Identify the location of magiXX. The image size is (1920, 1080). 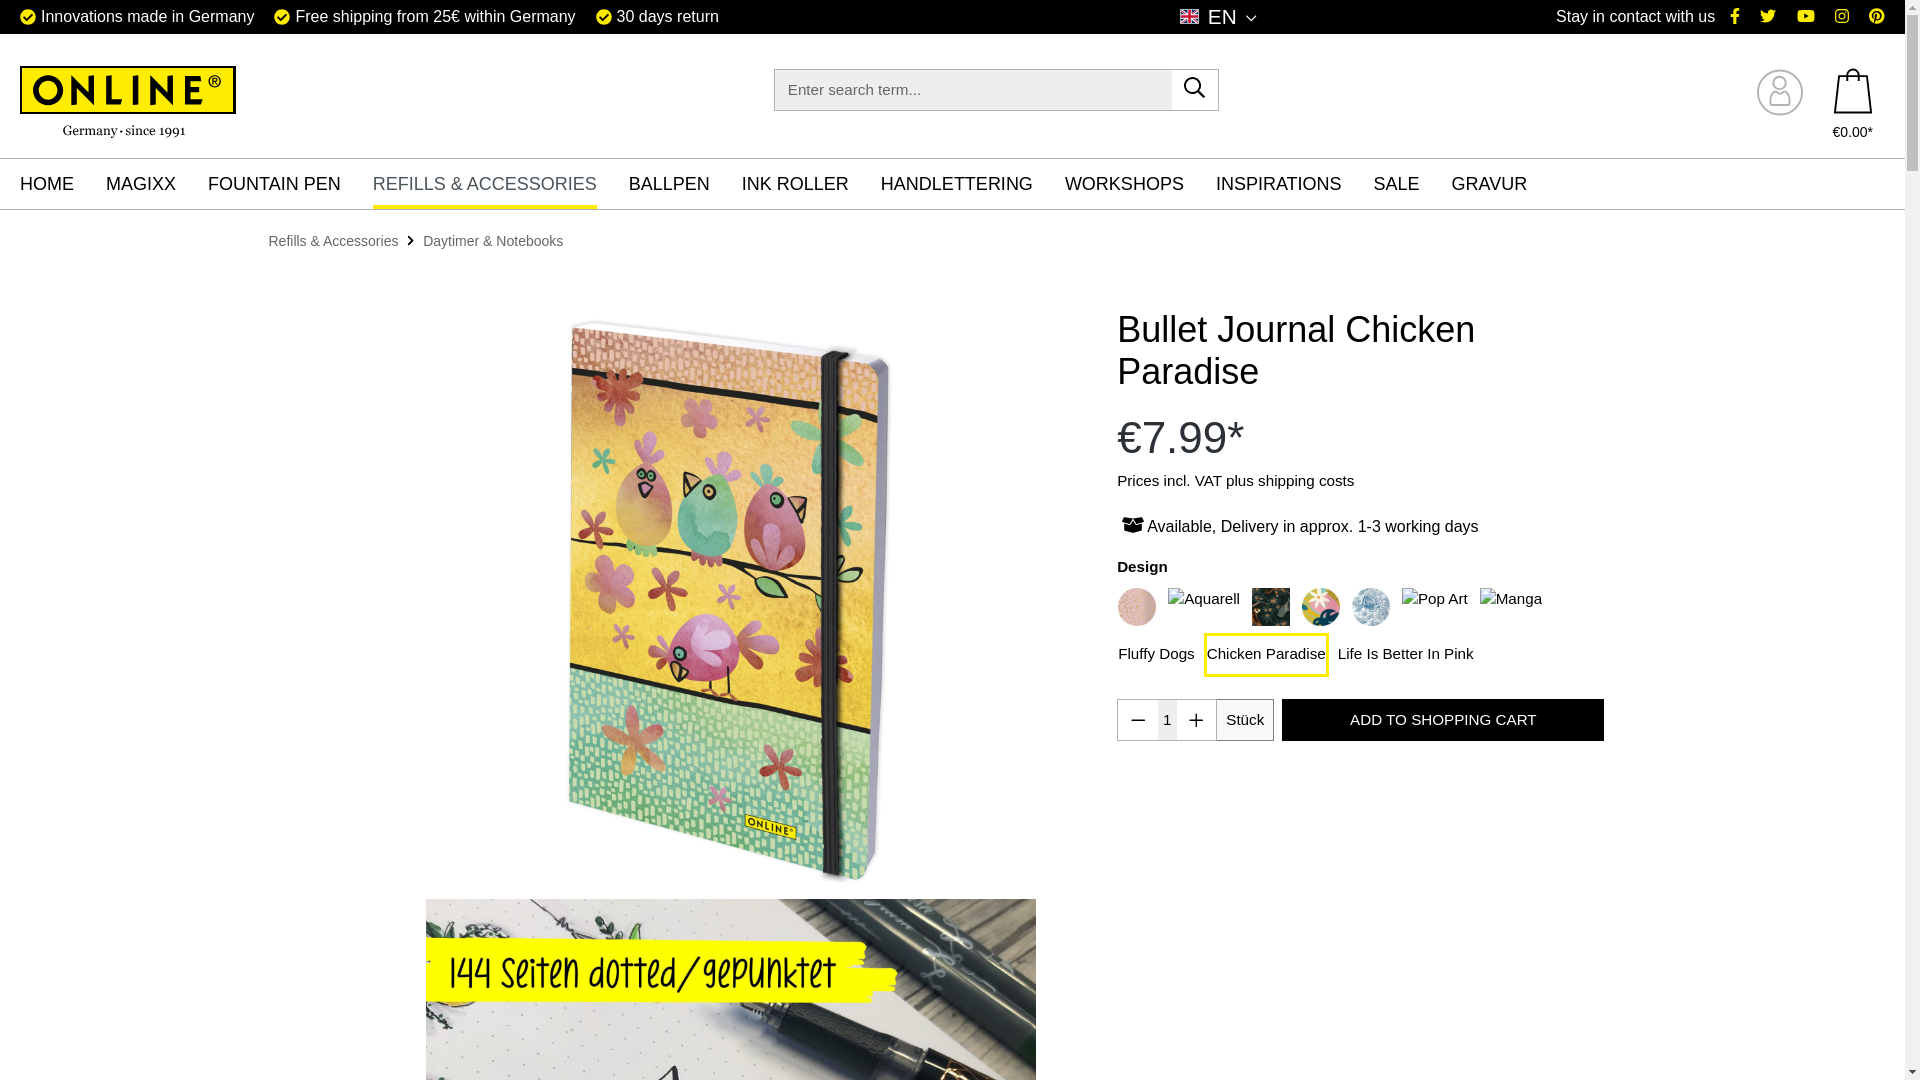
(156, 184).